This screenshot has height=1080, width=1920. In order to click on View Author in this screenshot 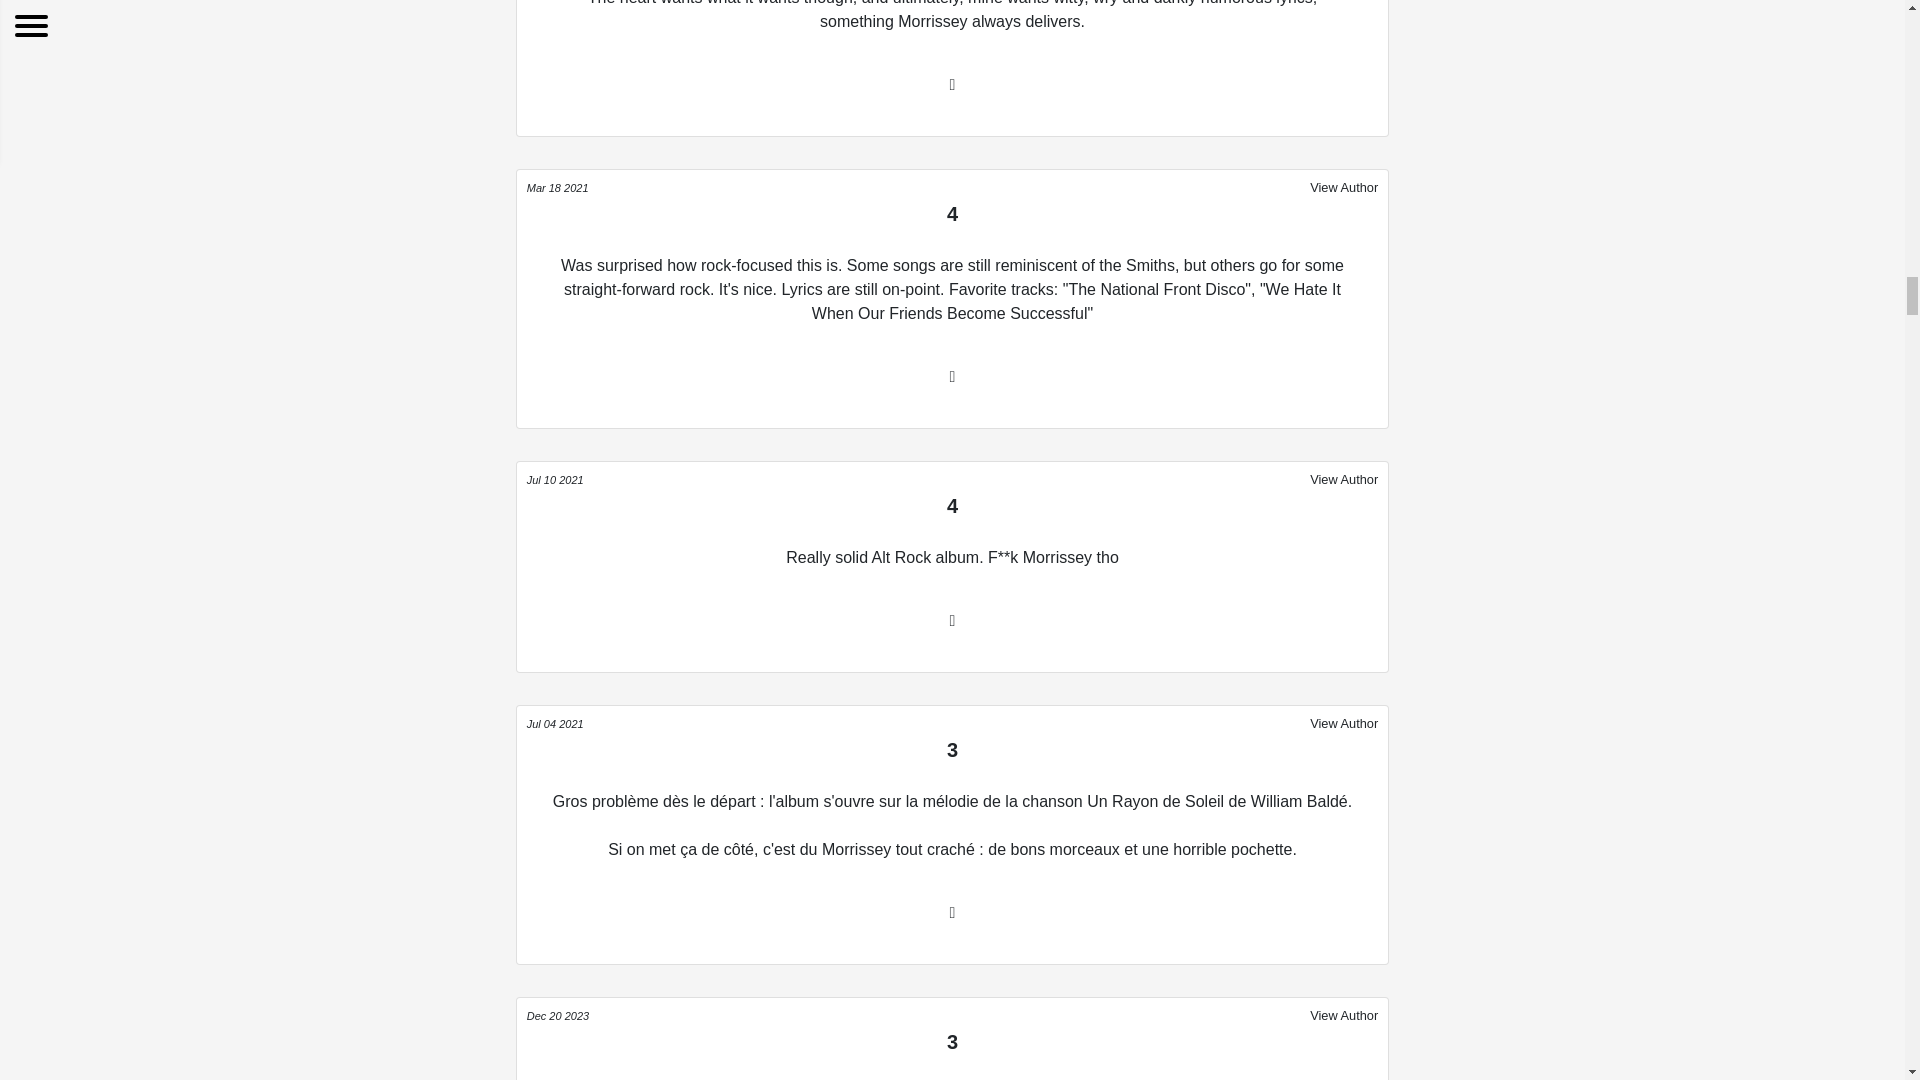, I will do `click(1344, 722)`.